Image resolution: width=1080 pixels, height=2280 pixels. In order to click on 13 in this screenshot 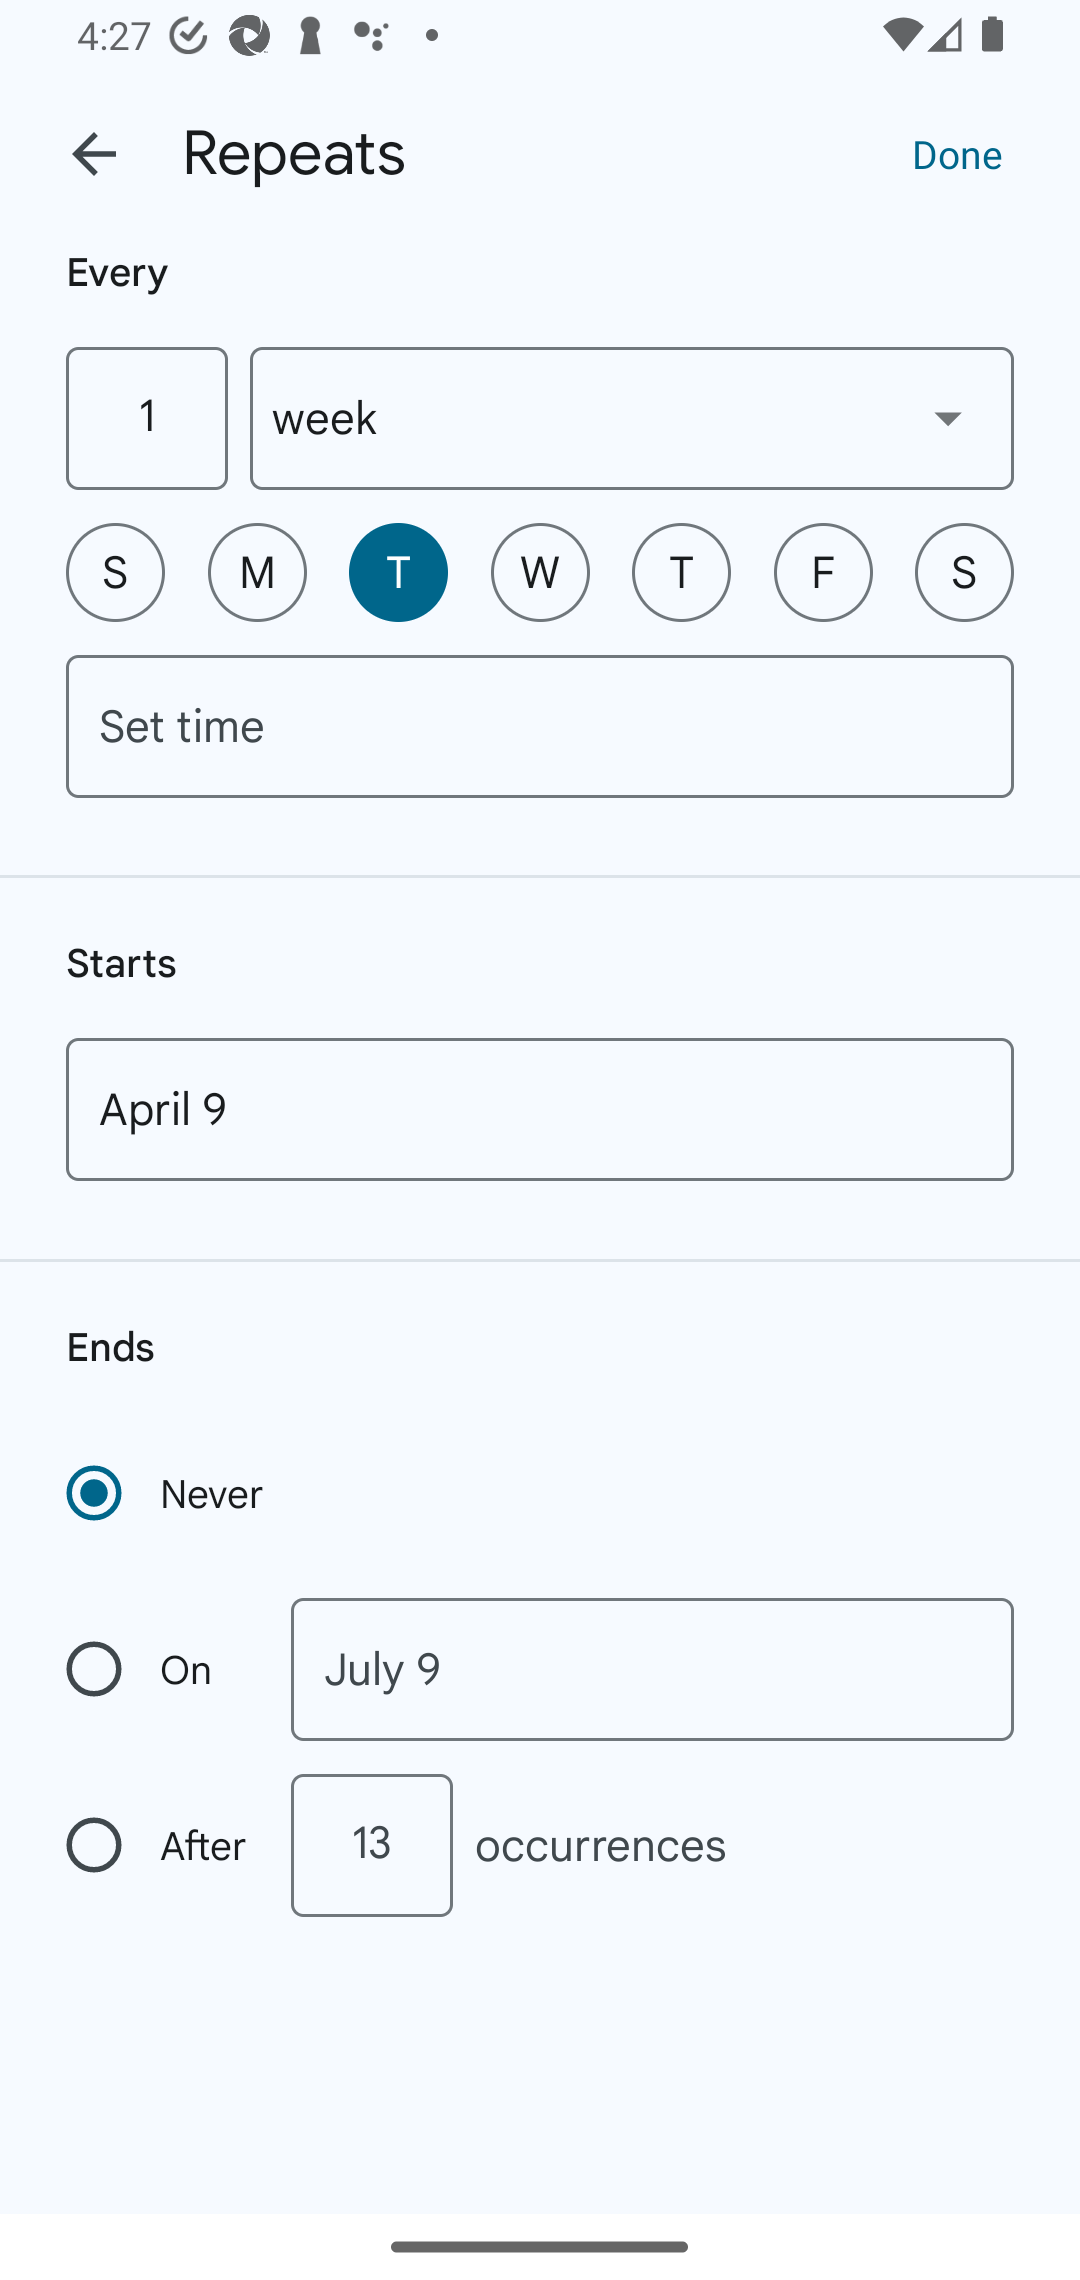, I will do `click(371, 1845)`.